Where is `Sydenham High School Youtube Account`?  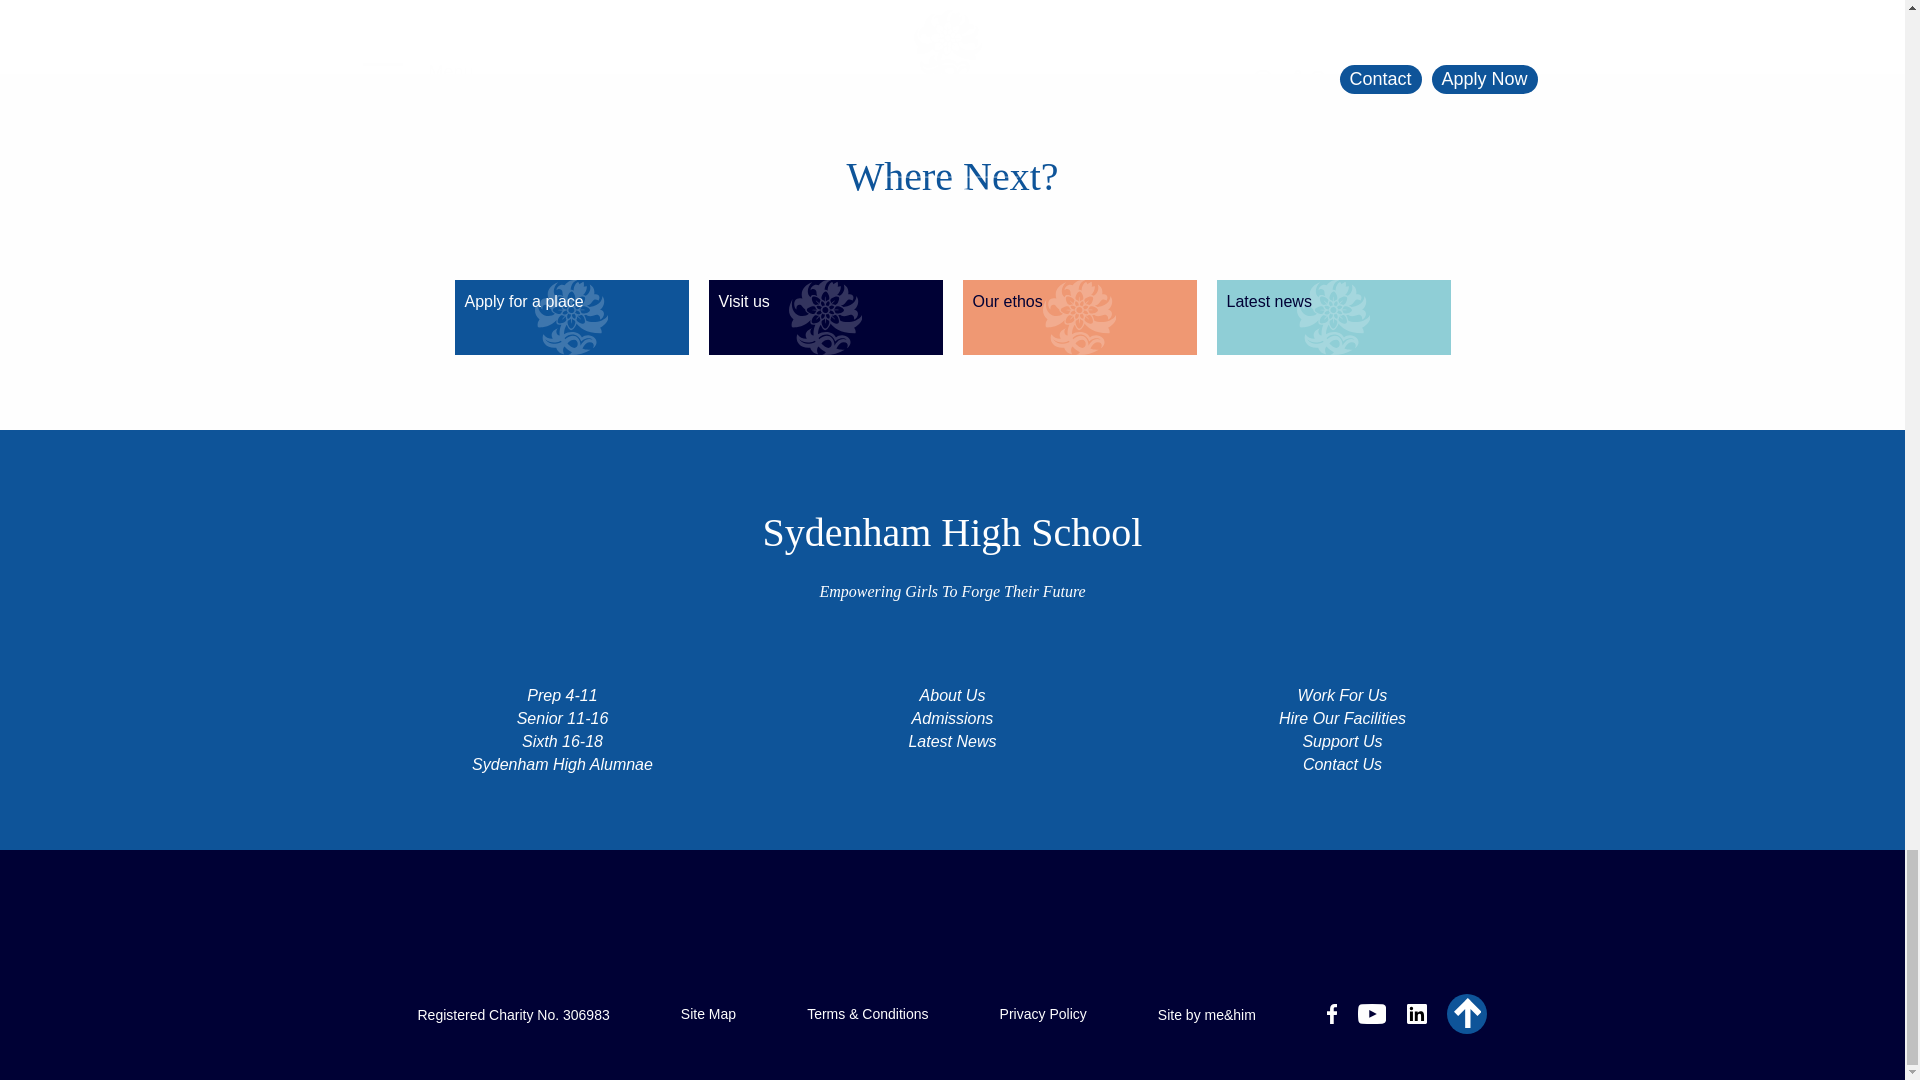 Sydenham High School Youtube Account is located at coordinates (1372, 1014).